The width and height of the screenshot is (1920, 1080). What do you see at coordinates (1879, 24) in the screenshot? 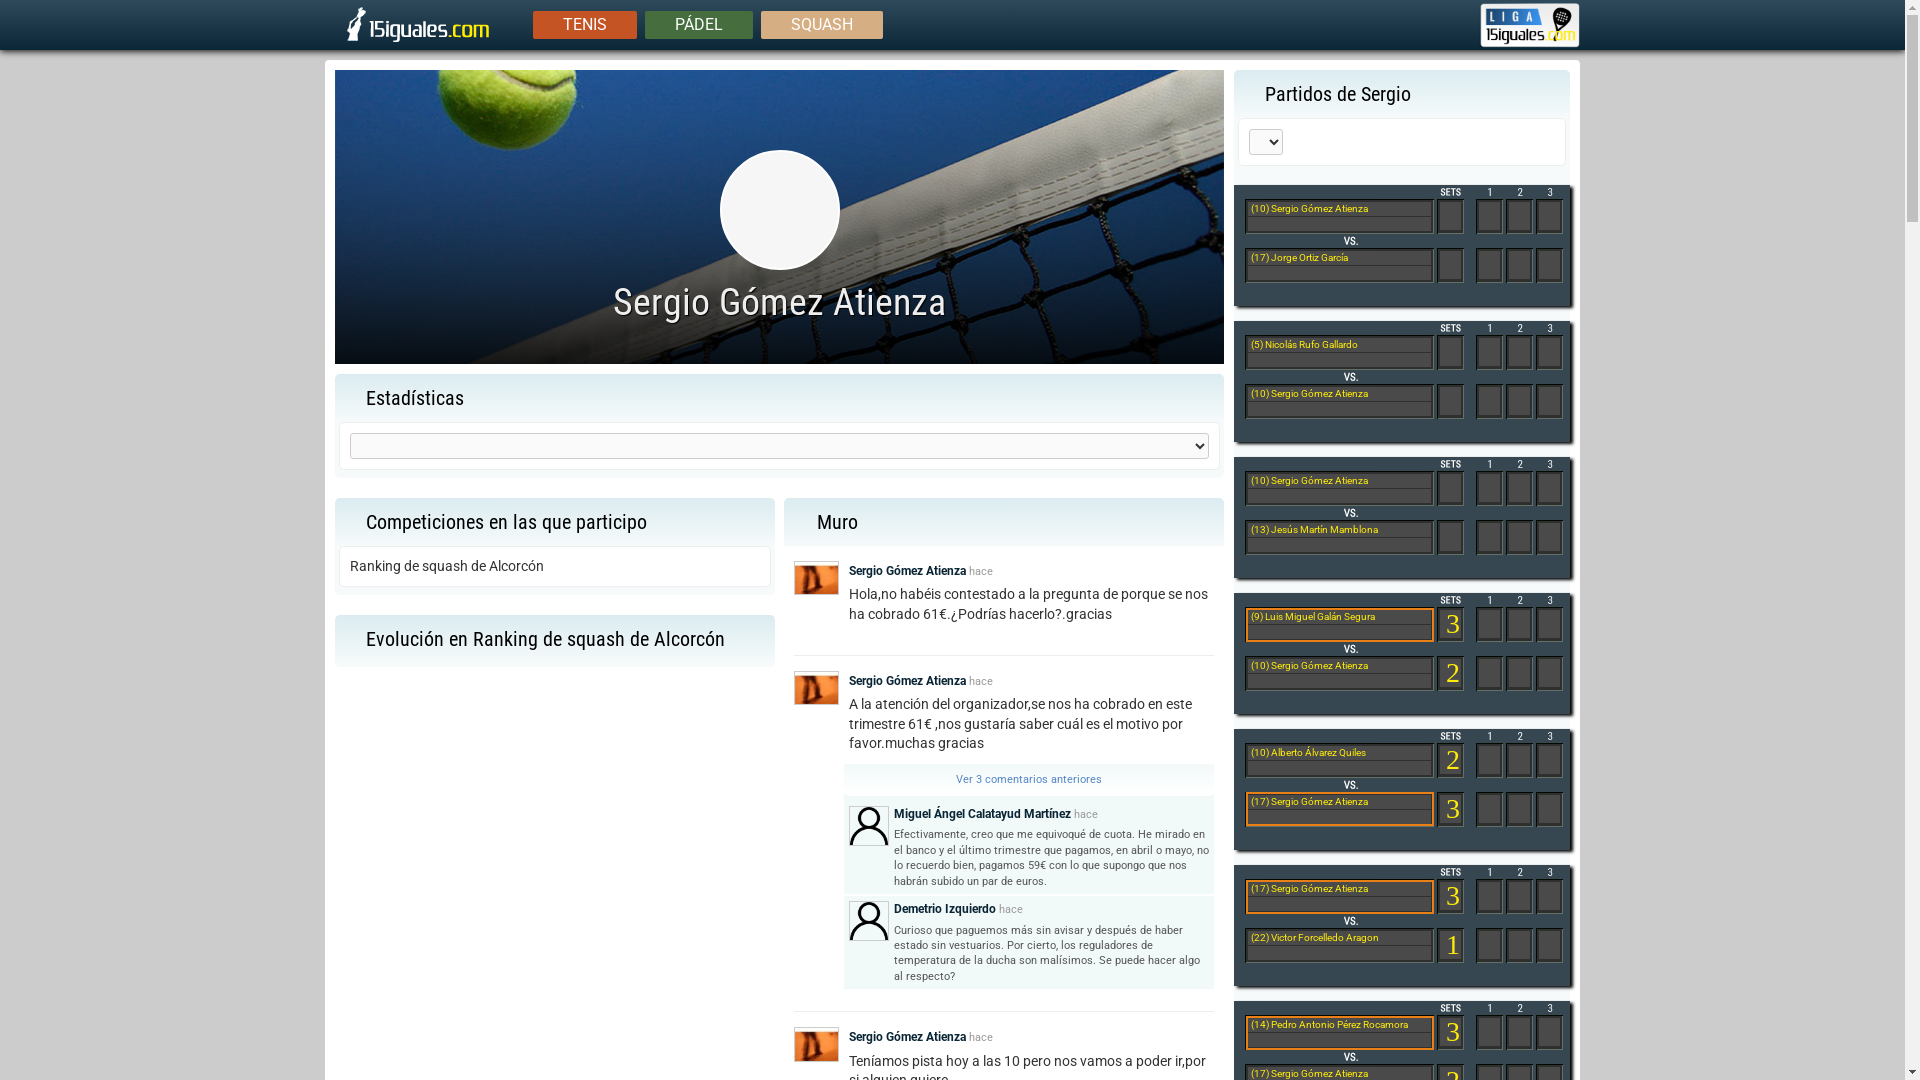
I see `Accede a 15iguales.com` at bounding box center [1879, 24].